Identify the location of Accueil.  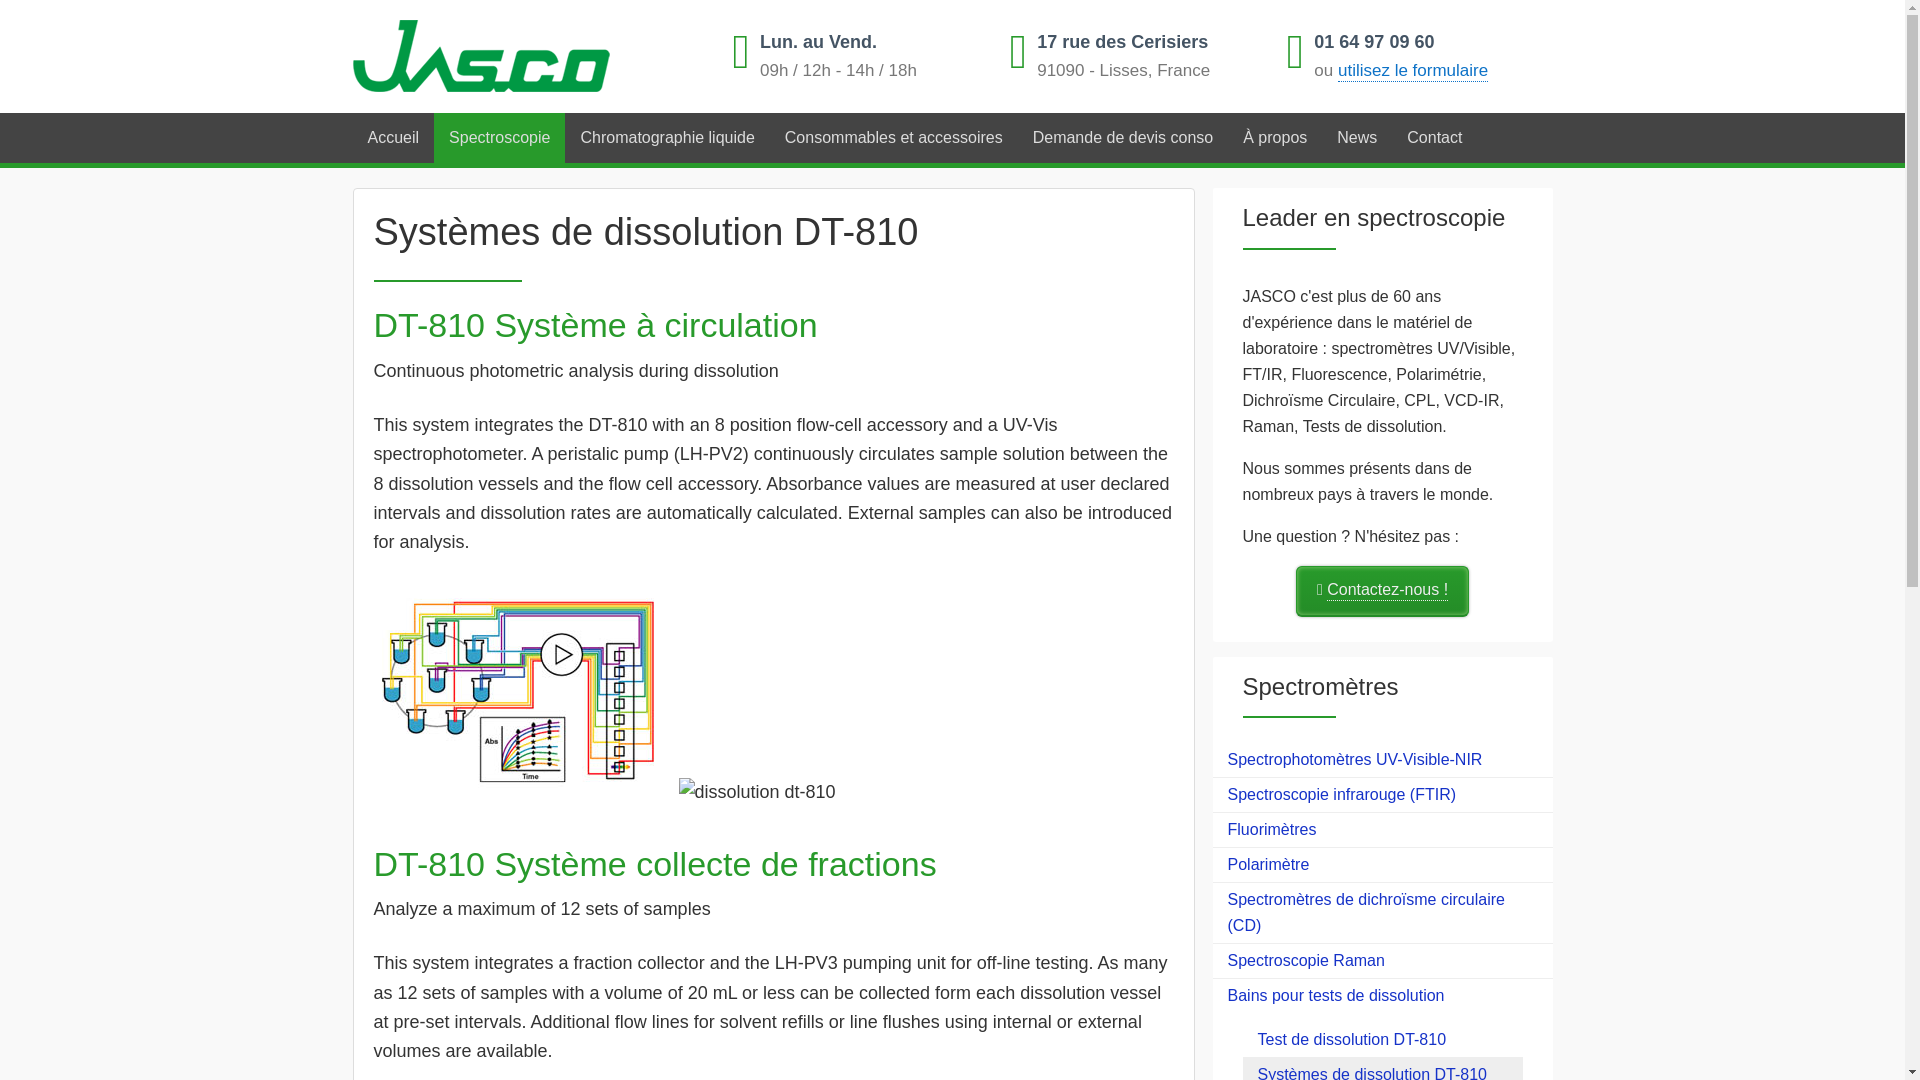
(392, 138).